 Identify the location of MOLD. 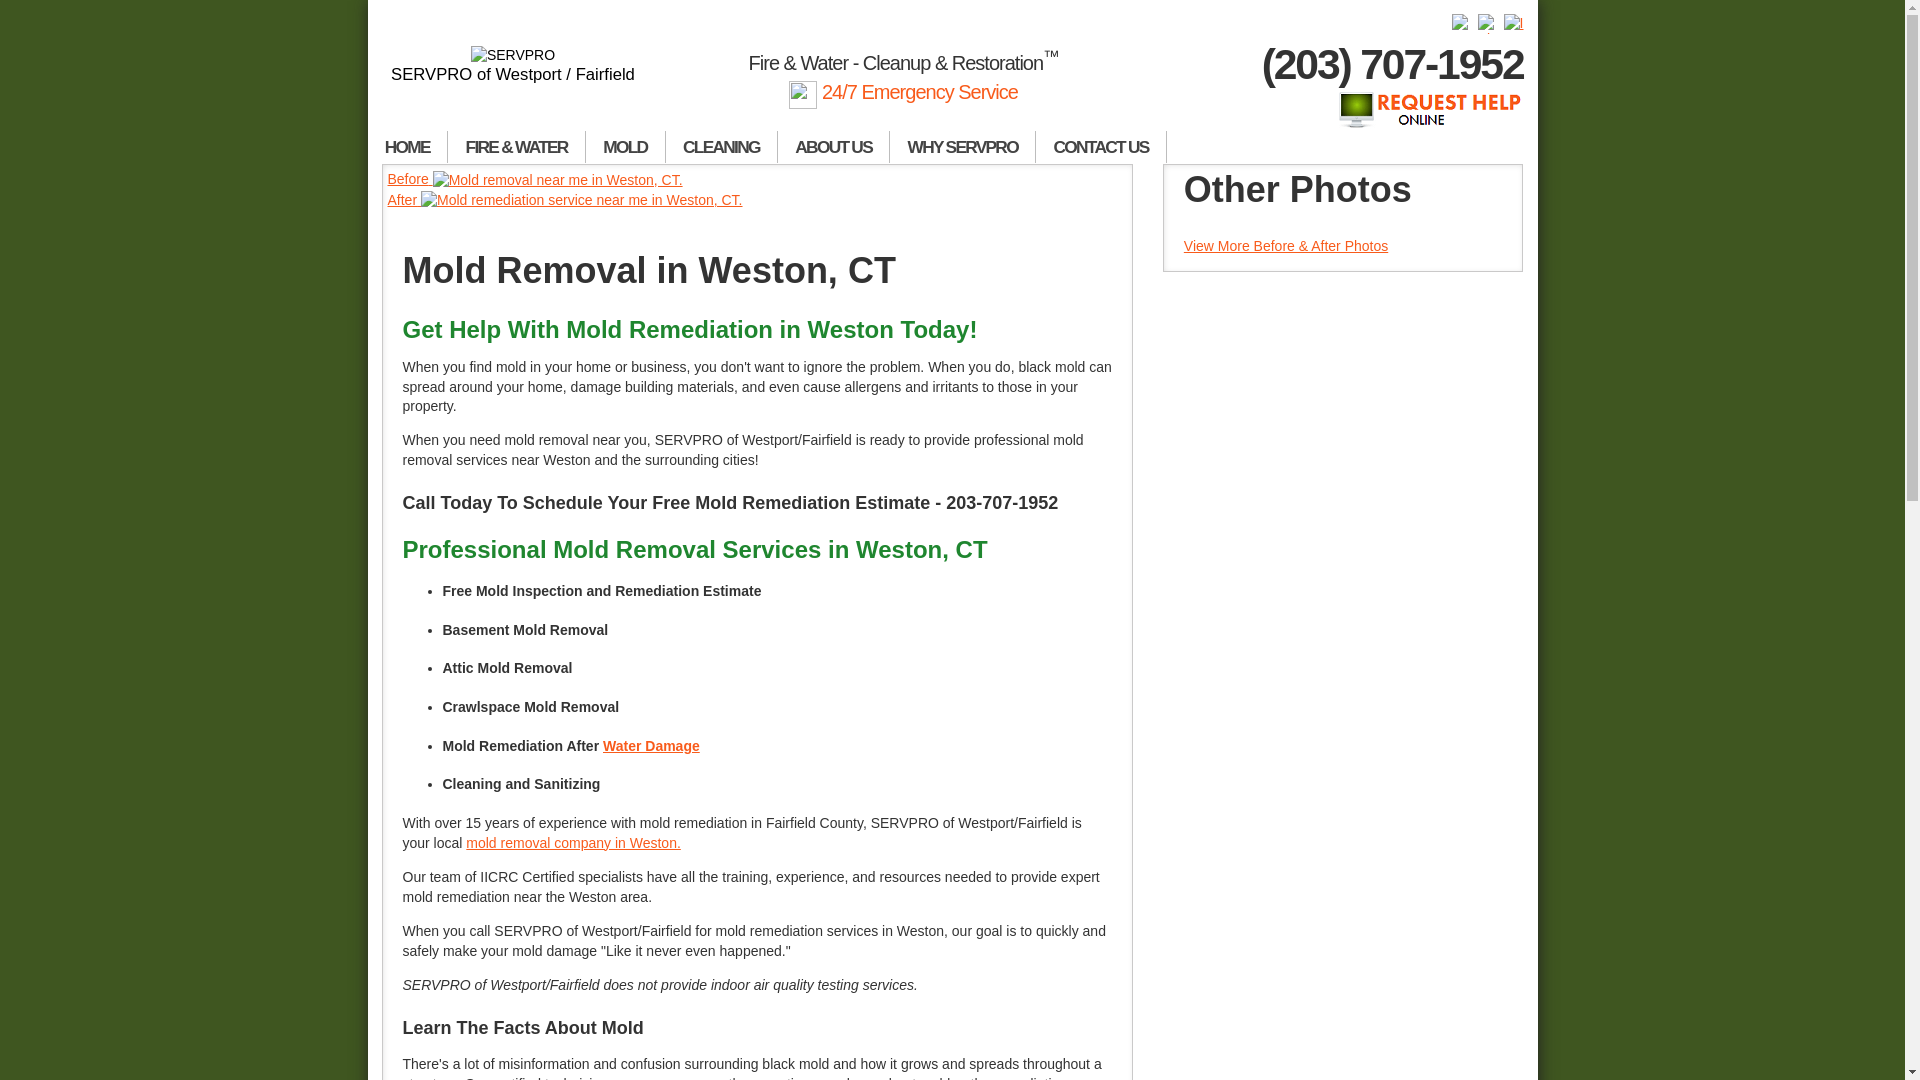
(626, 147).